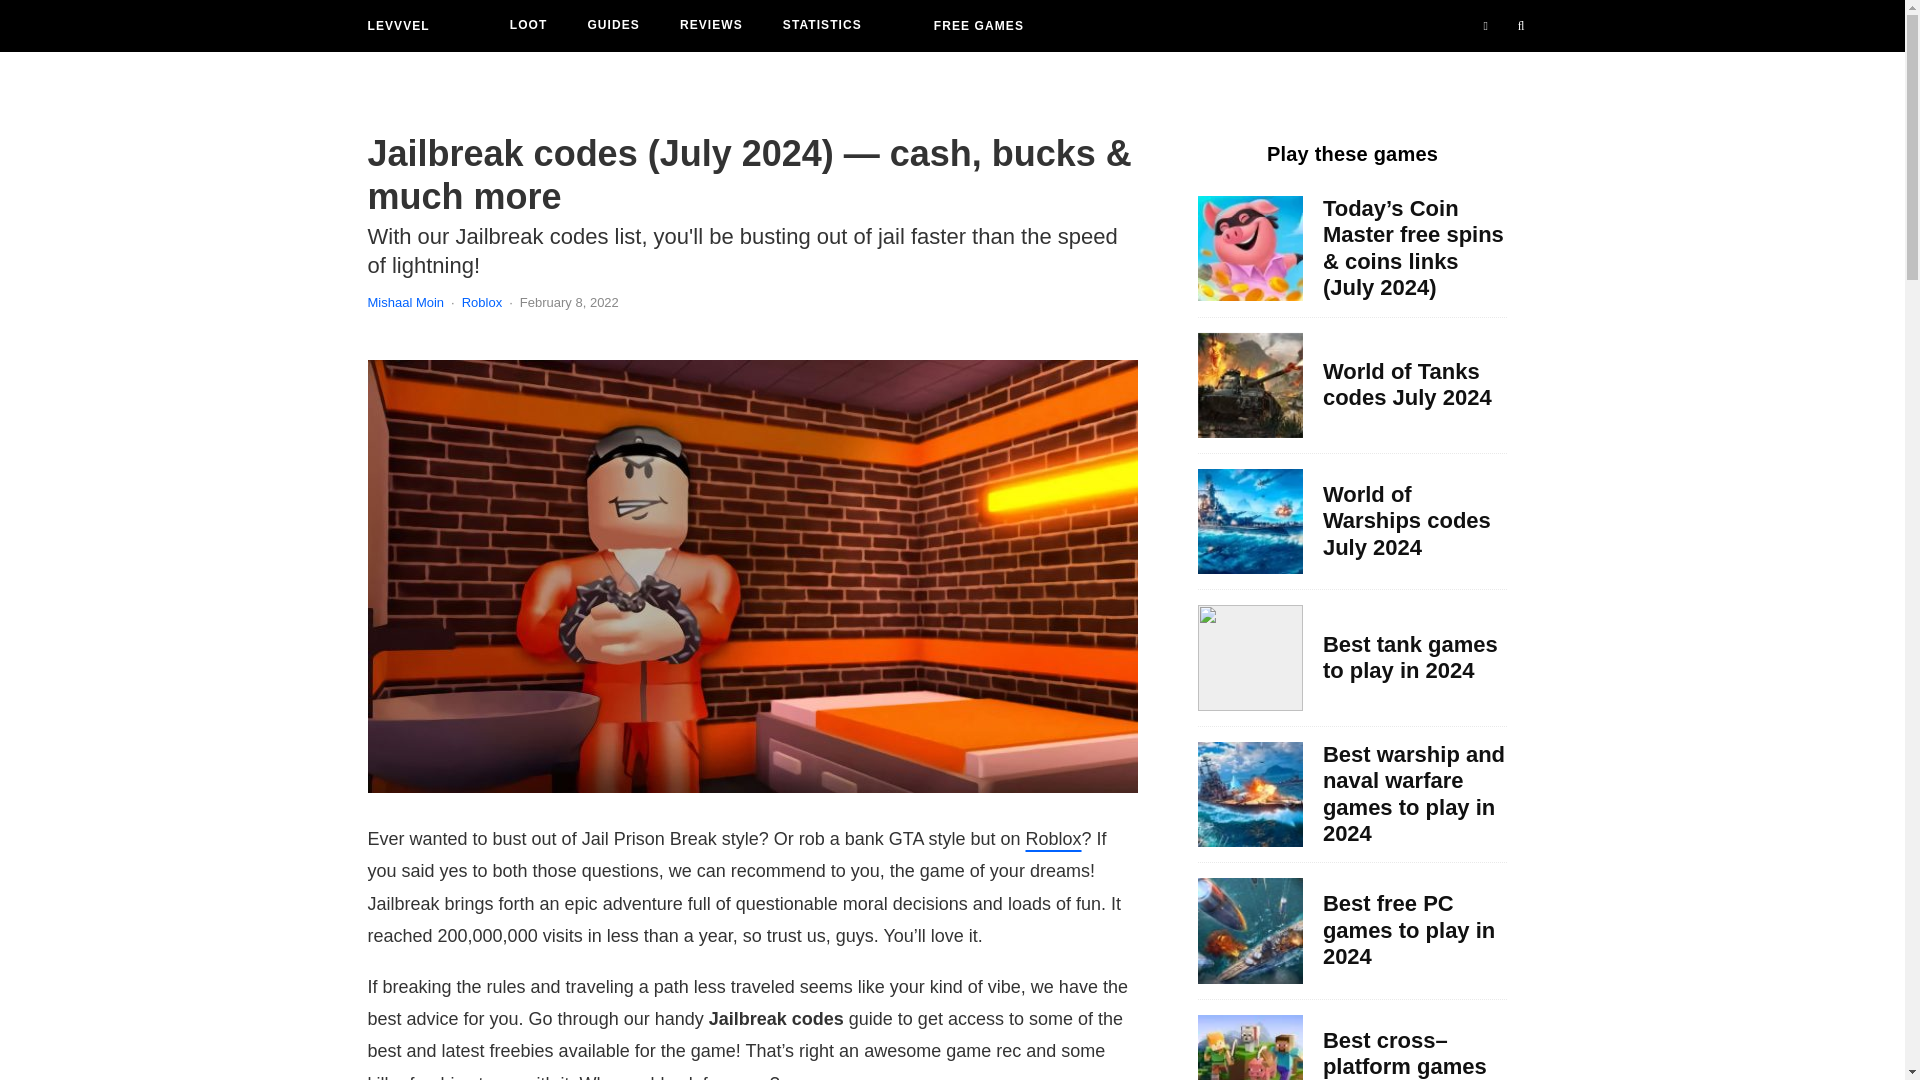 Image resolution: width=1920 pixels, height=1080 pixels. What do you see at coordinates (1250, 520) in the screenshot?
I see `world of warships codes 2023` at bounding box center [1250, 520].